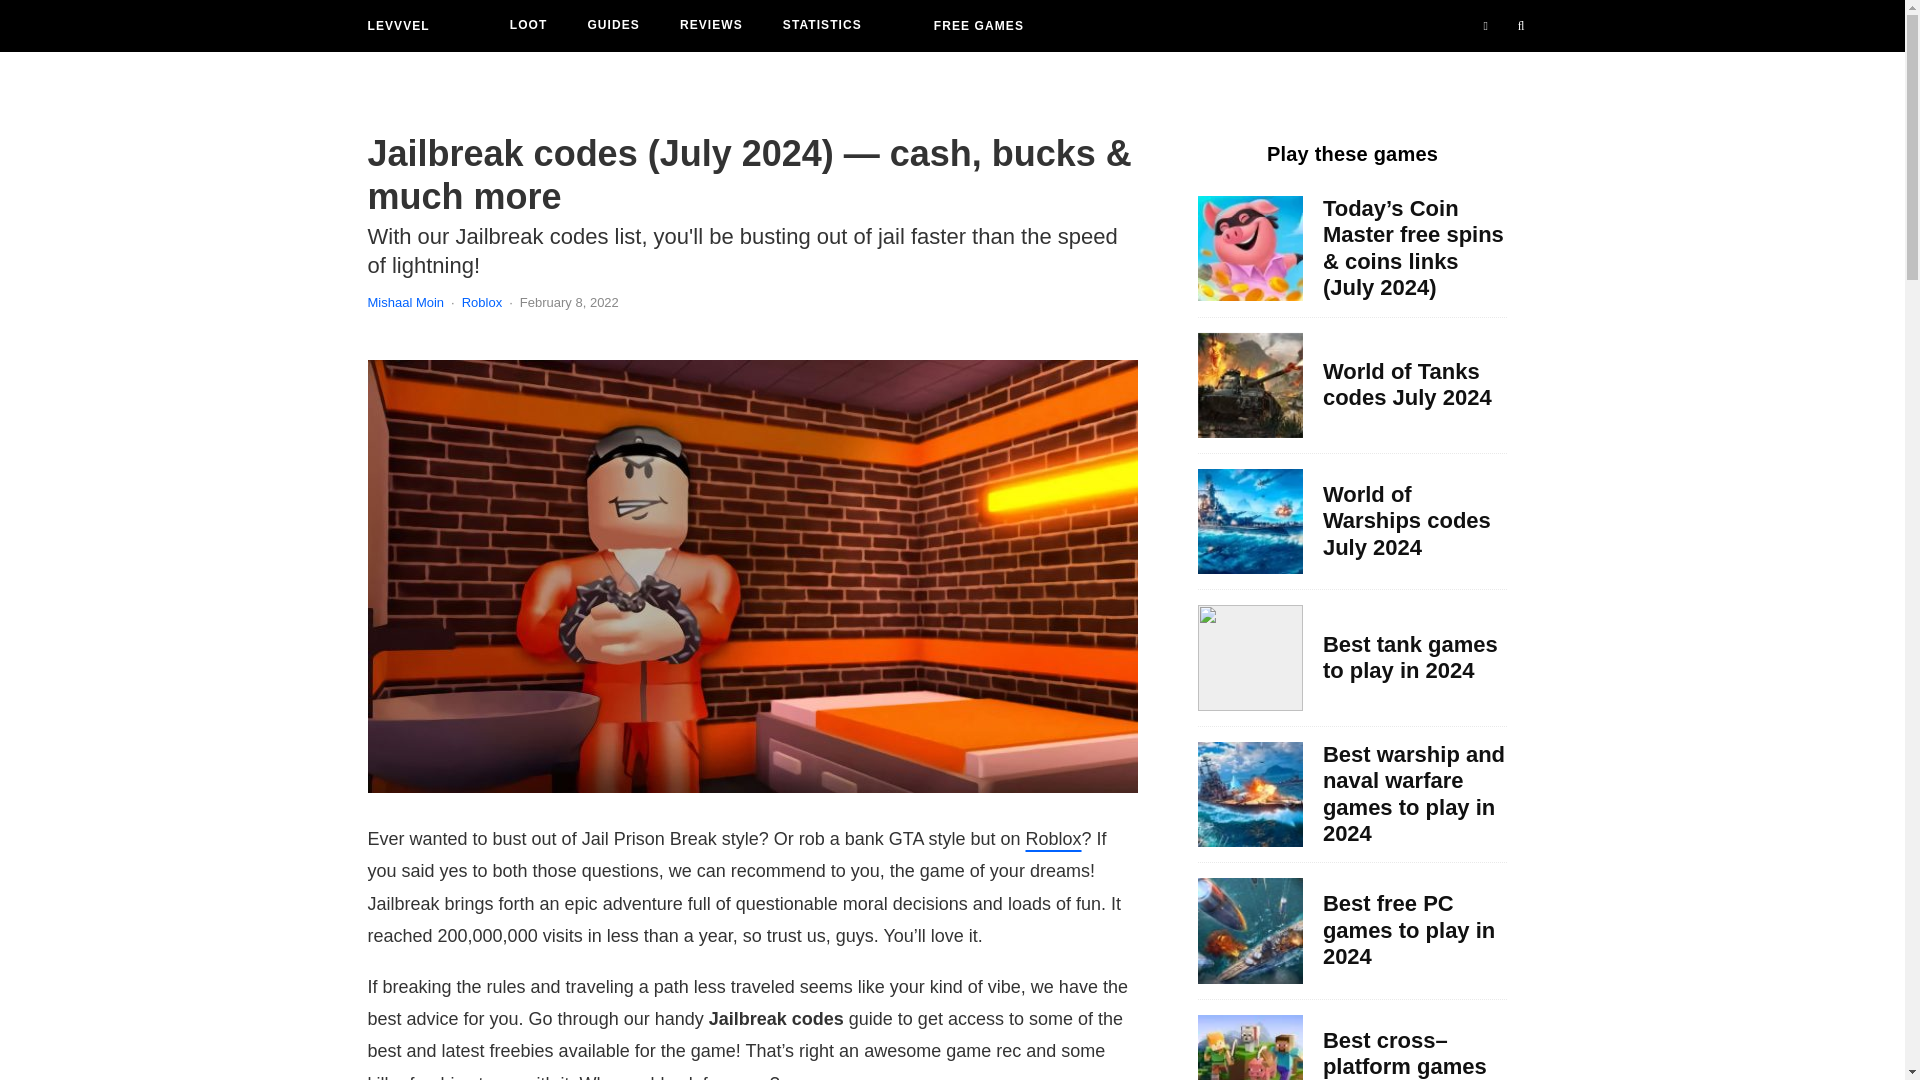 Image resolution: width=1920 pixels, height=1080 pixels. What do you see at coordinates (1250, 520) in the screenshot?
I see `world of warships codes 2023` at bounding box center [1250, 520].